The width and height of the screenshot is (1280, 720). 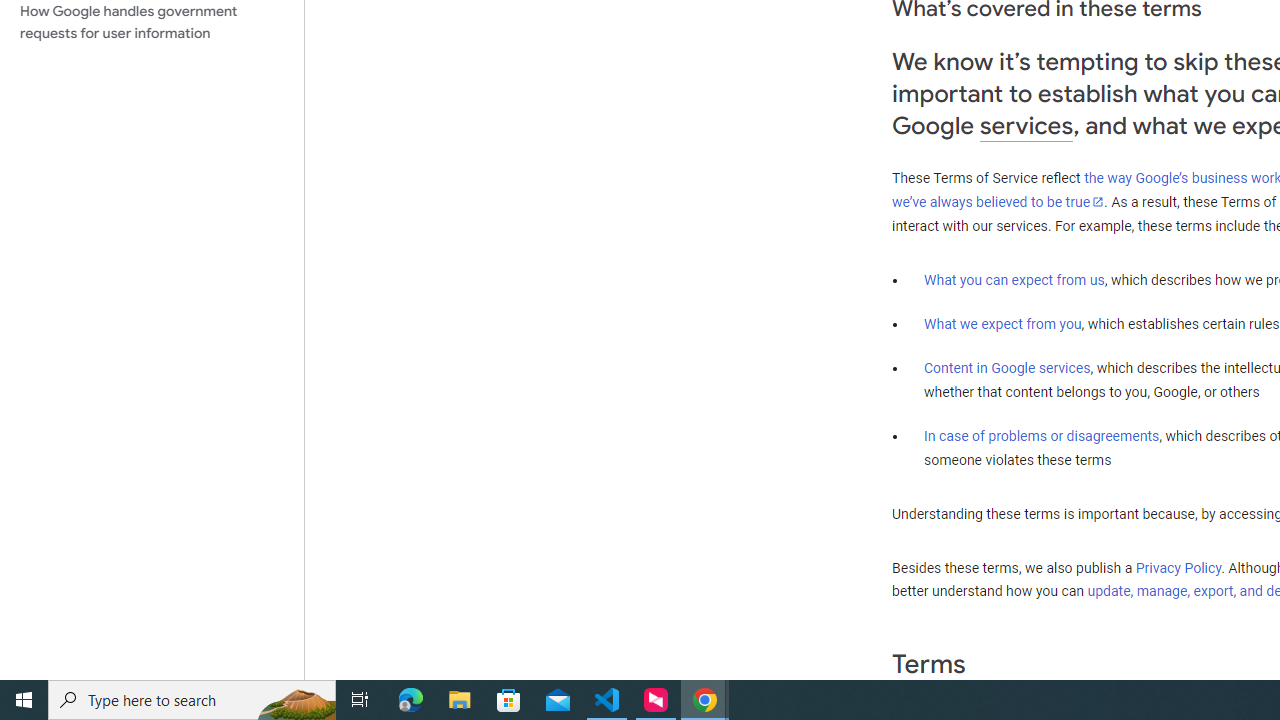 I want to click on Content in Google services, so click(x=1007, y=368).